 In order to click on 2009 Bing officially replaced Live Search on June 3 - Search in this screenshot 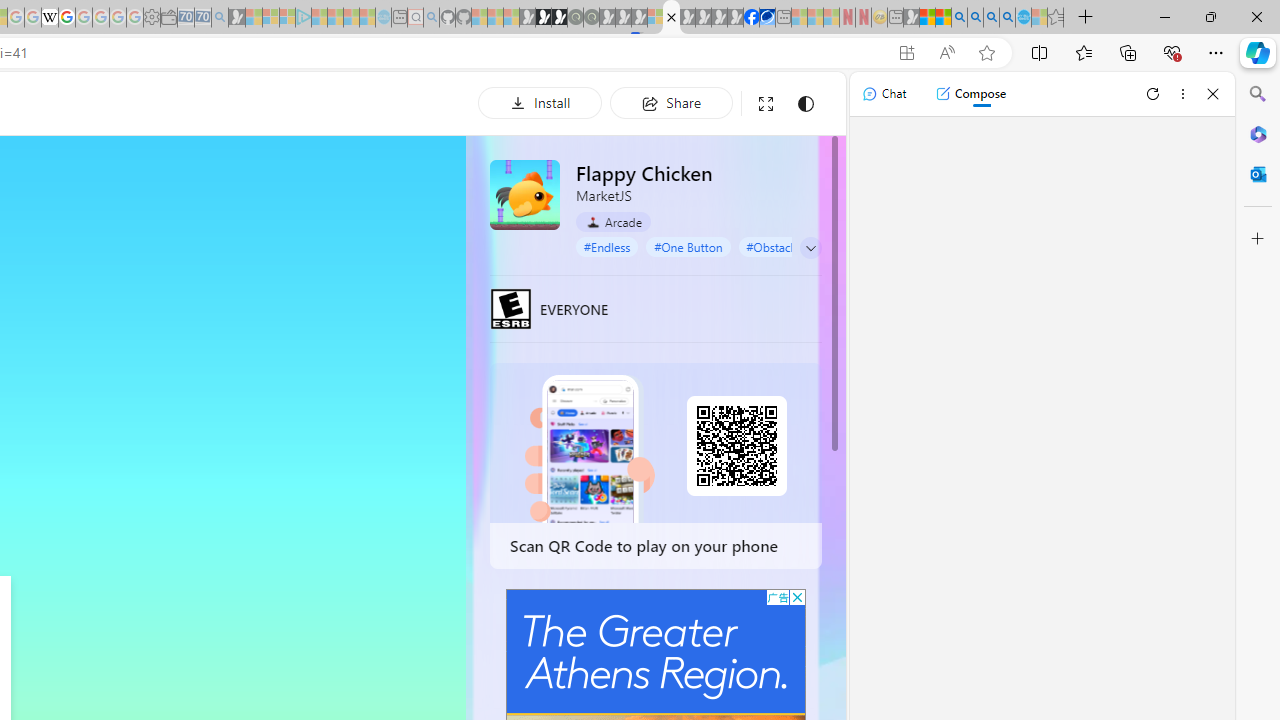, I will do `click(975, 18)`.